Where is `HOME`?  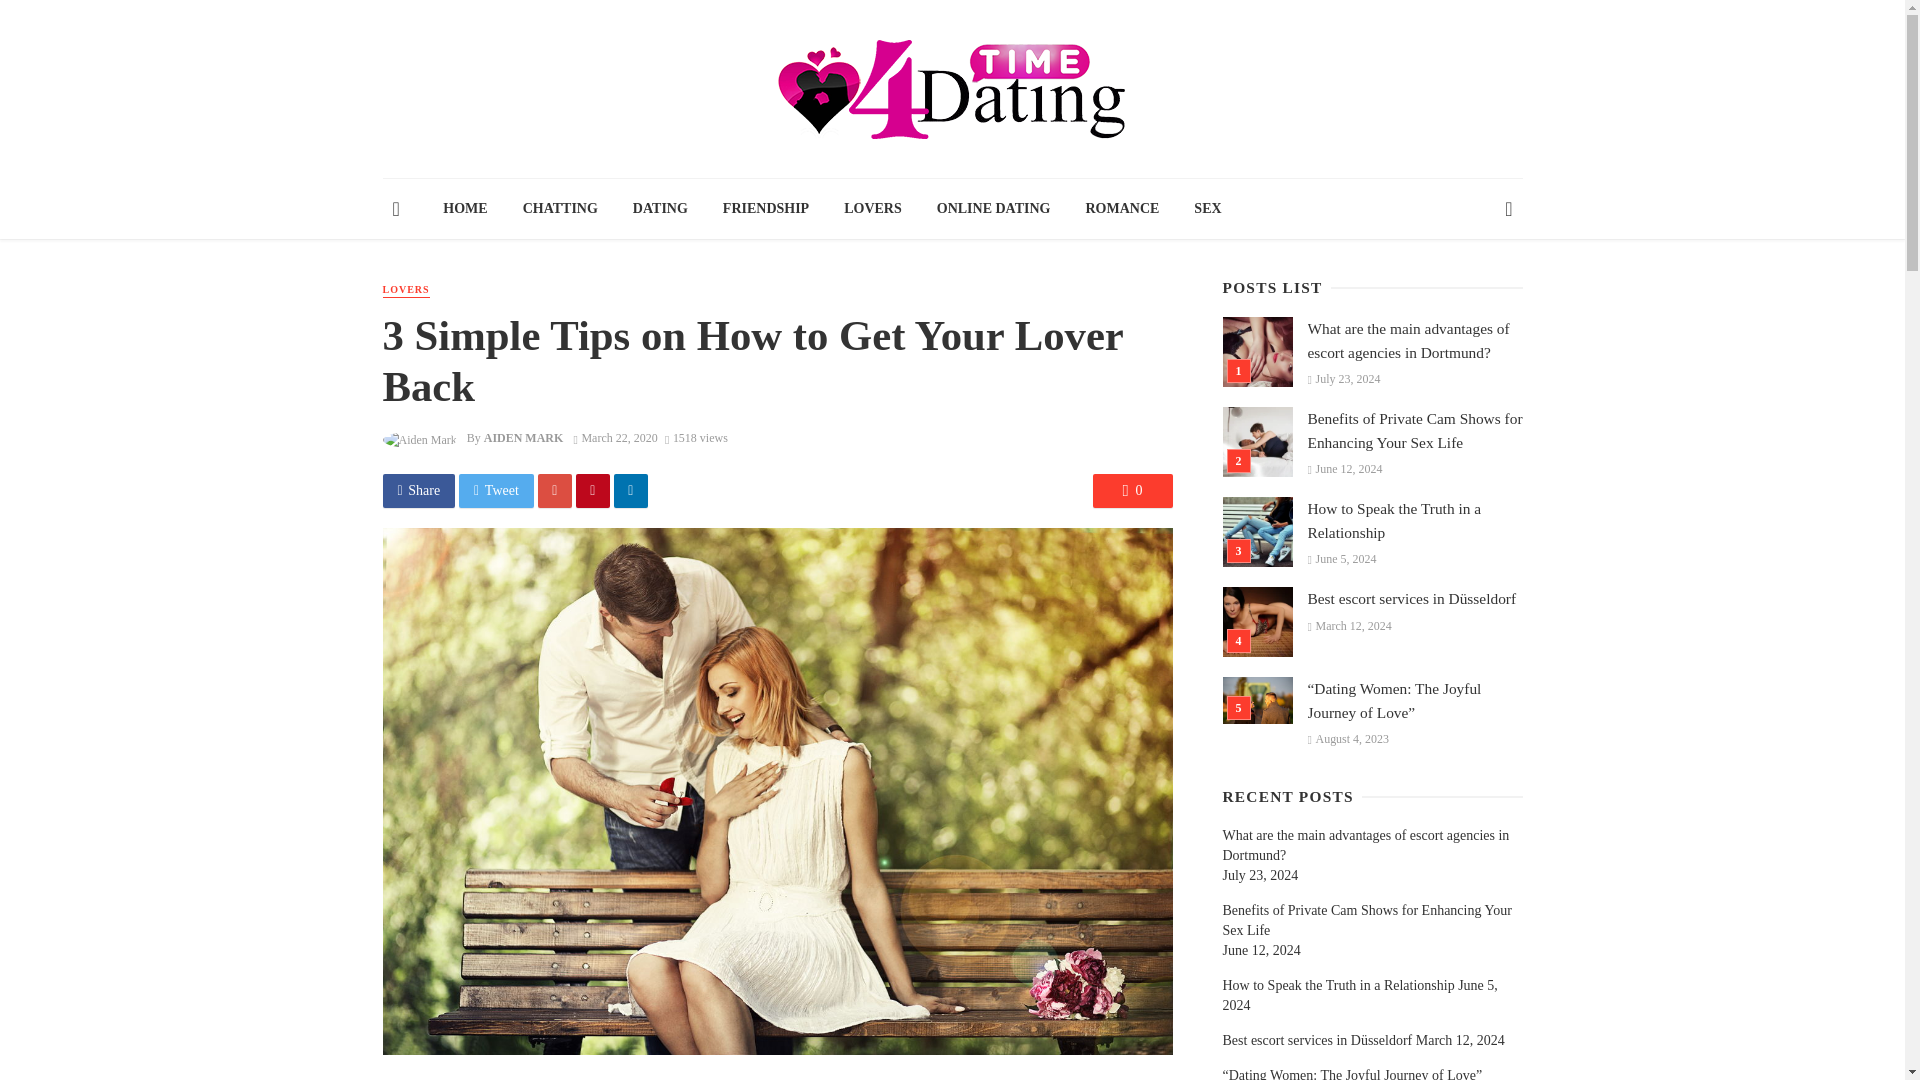 HOME is located at coordinates (465, 208).